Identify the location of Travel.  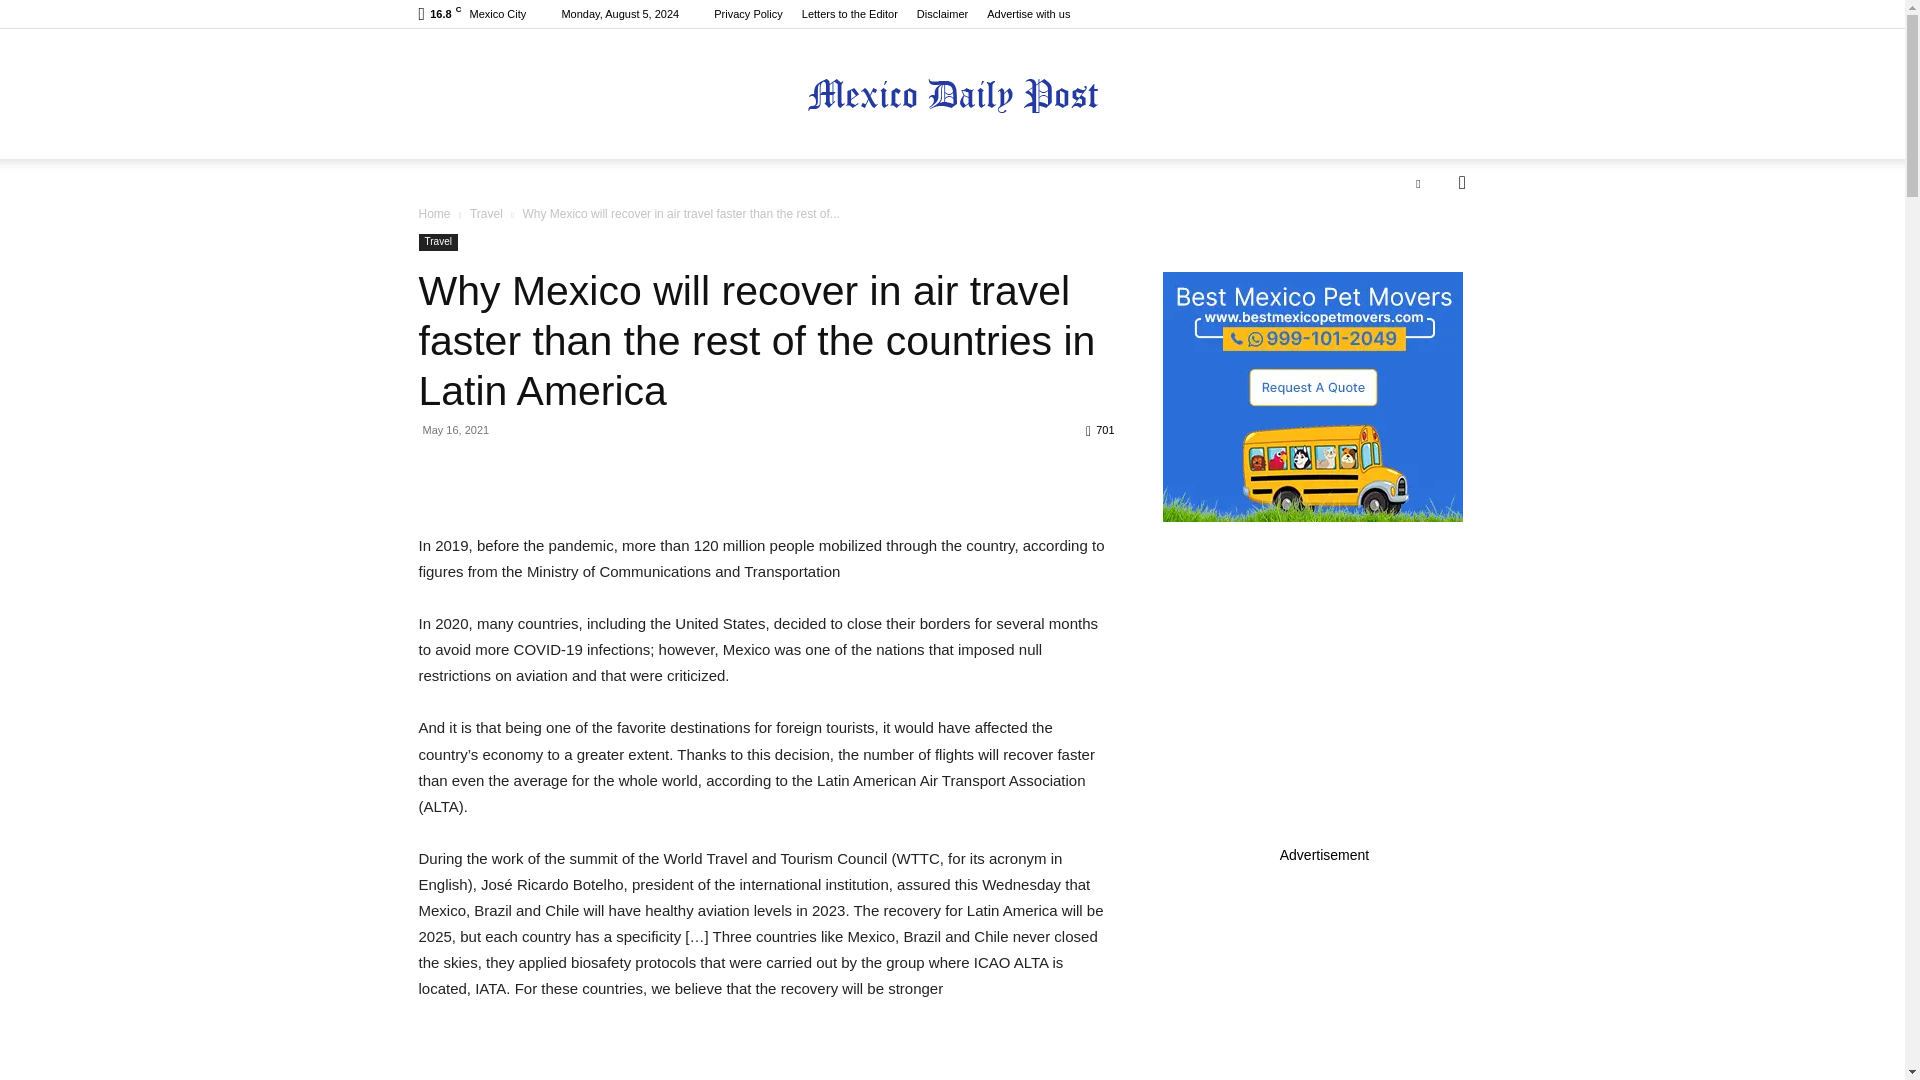
(437, 242).